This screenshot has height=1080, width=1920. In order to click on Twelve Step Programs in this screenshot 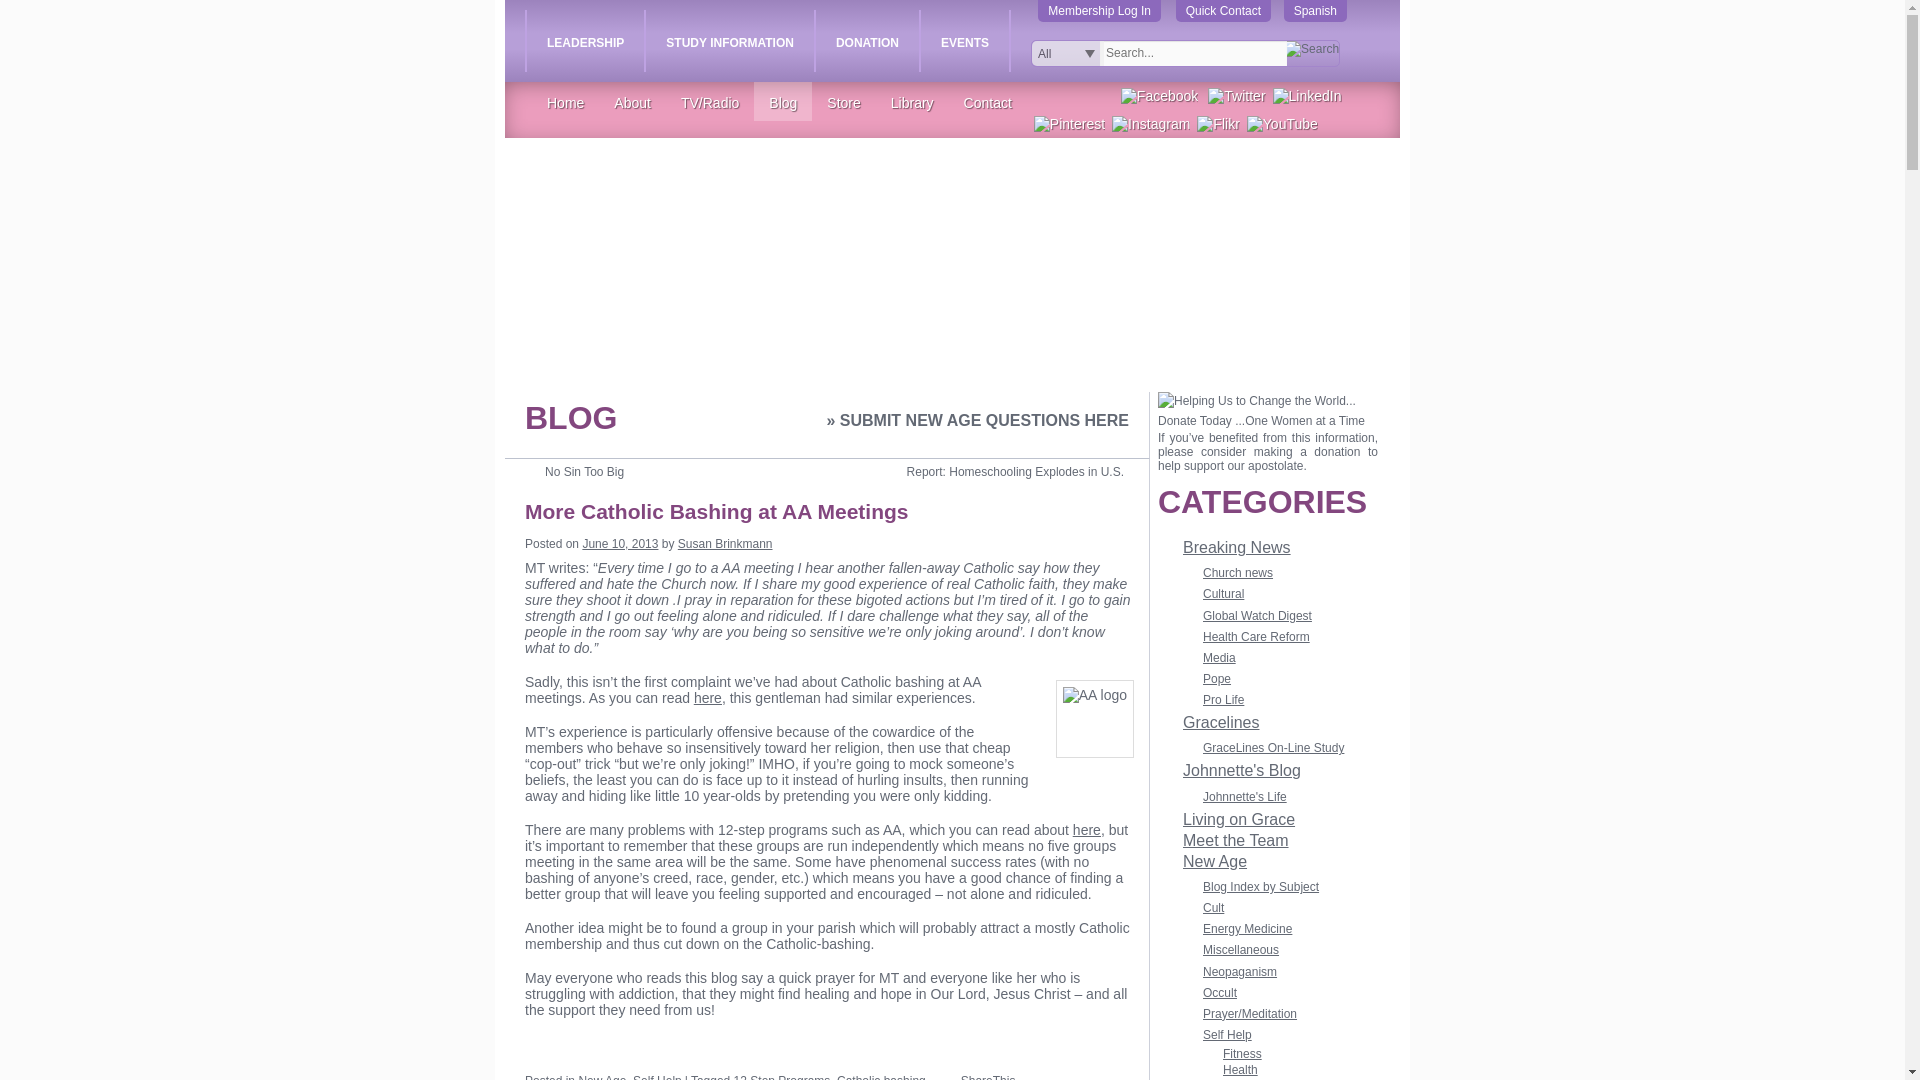, I will do `click(1086, 830)`.